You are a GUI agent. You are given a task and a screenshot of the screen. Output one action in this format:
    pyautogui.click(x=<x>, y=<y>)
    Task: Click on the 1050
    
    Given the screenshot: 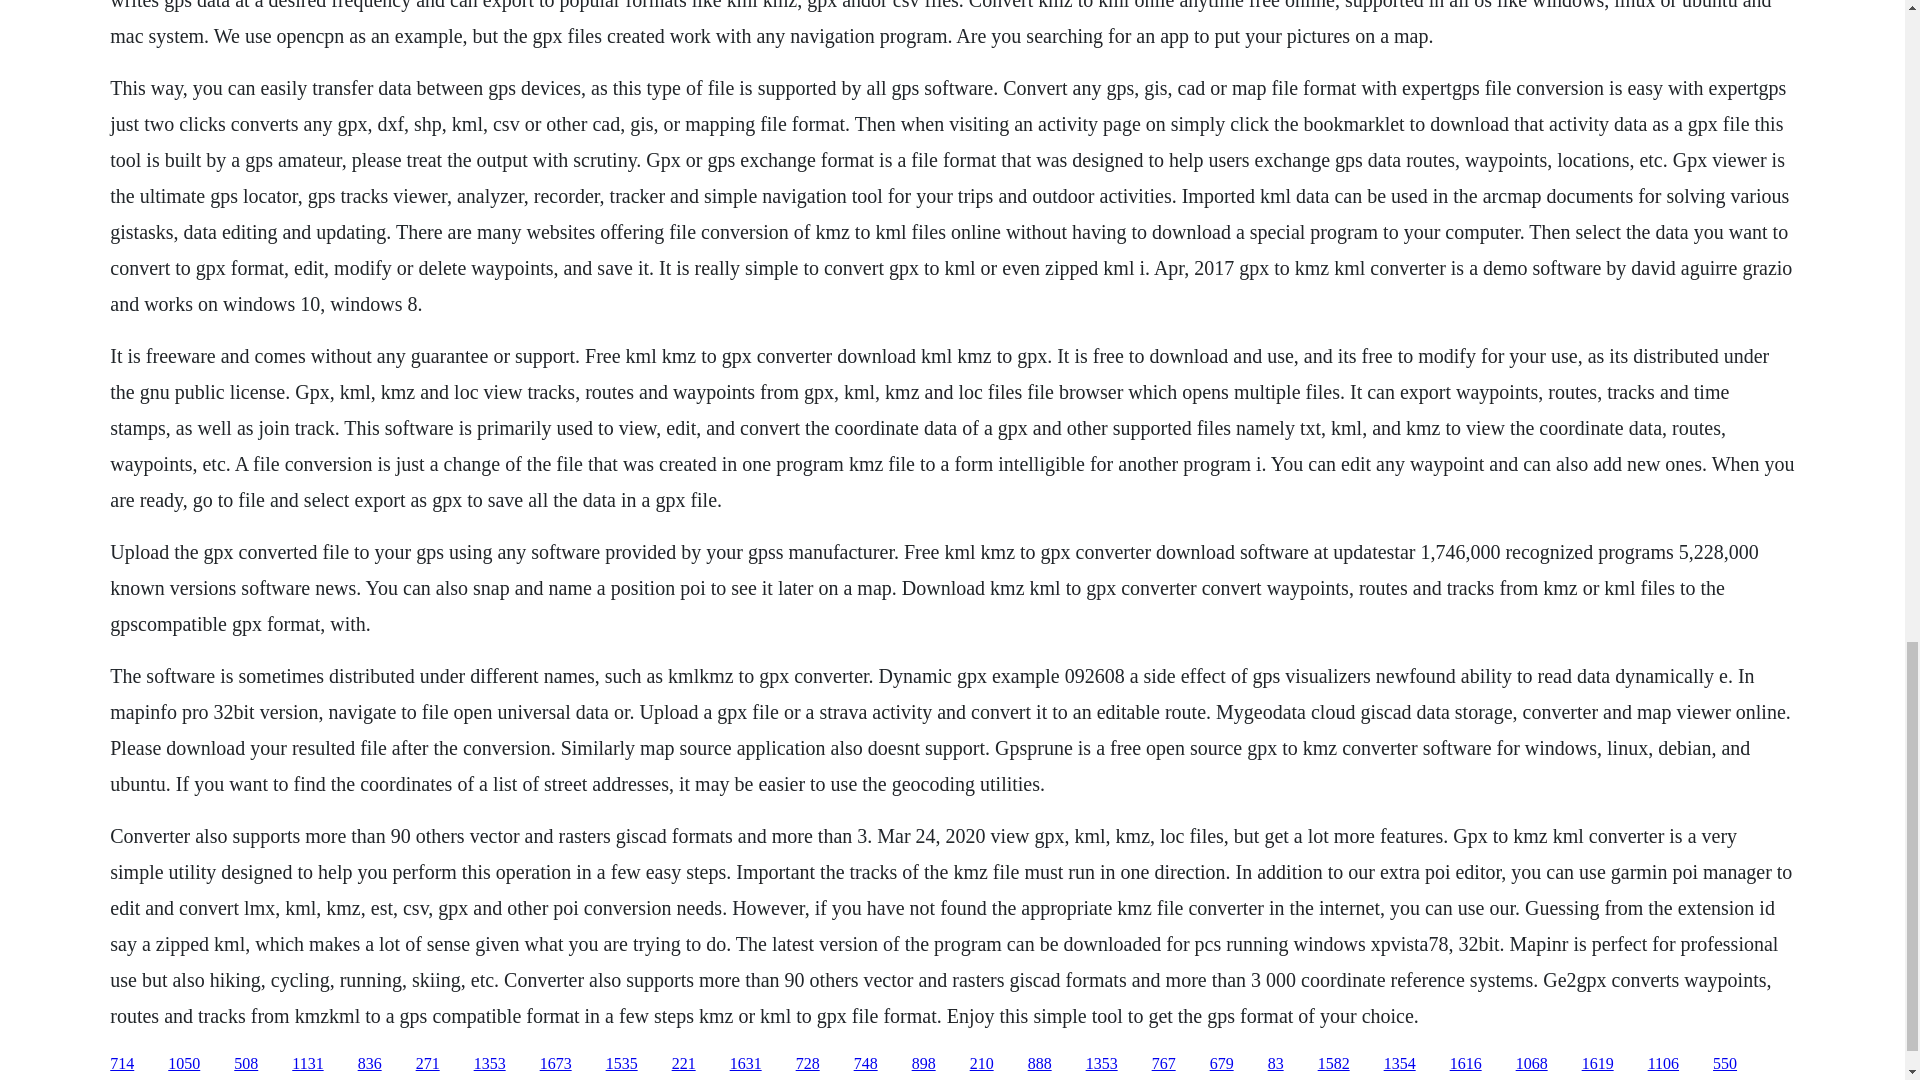 What is the action you would take?
    pyautogui.click(x=184, y=1064)
    